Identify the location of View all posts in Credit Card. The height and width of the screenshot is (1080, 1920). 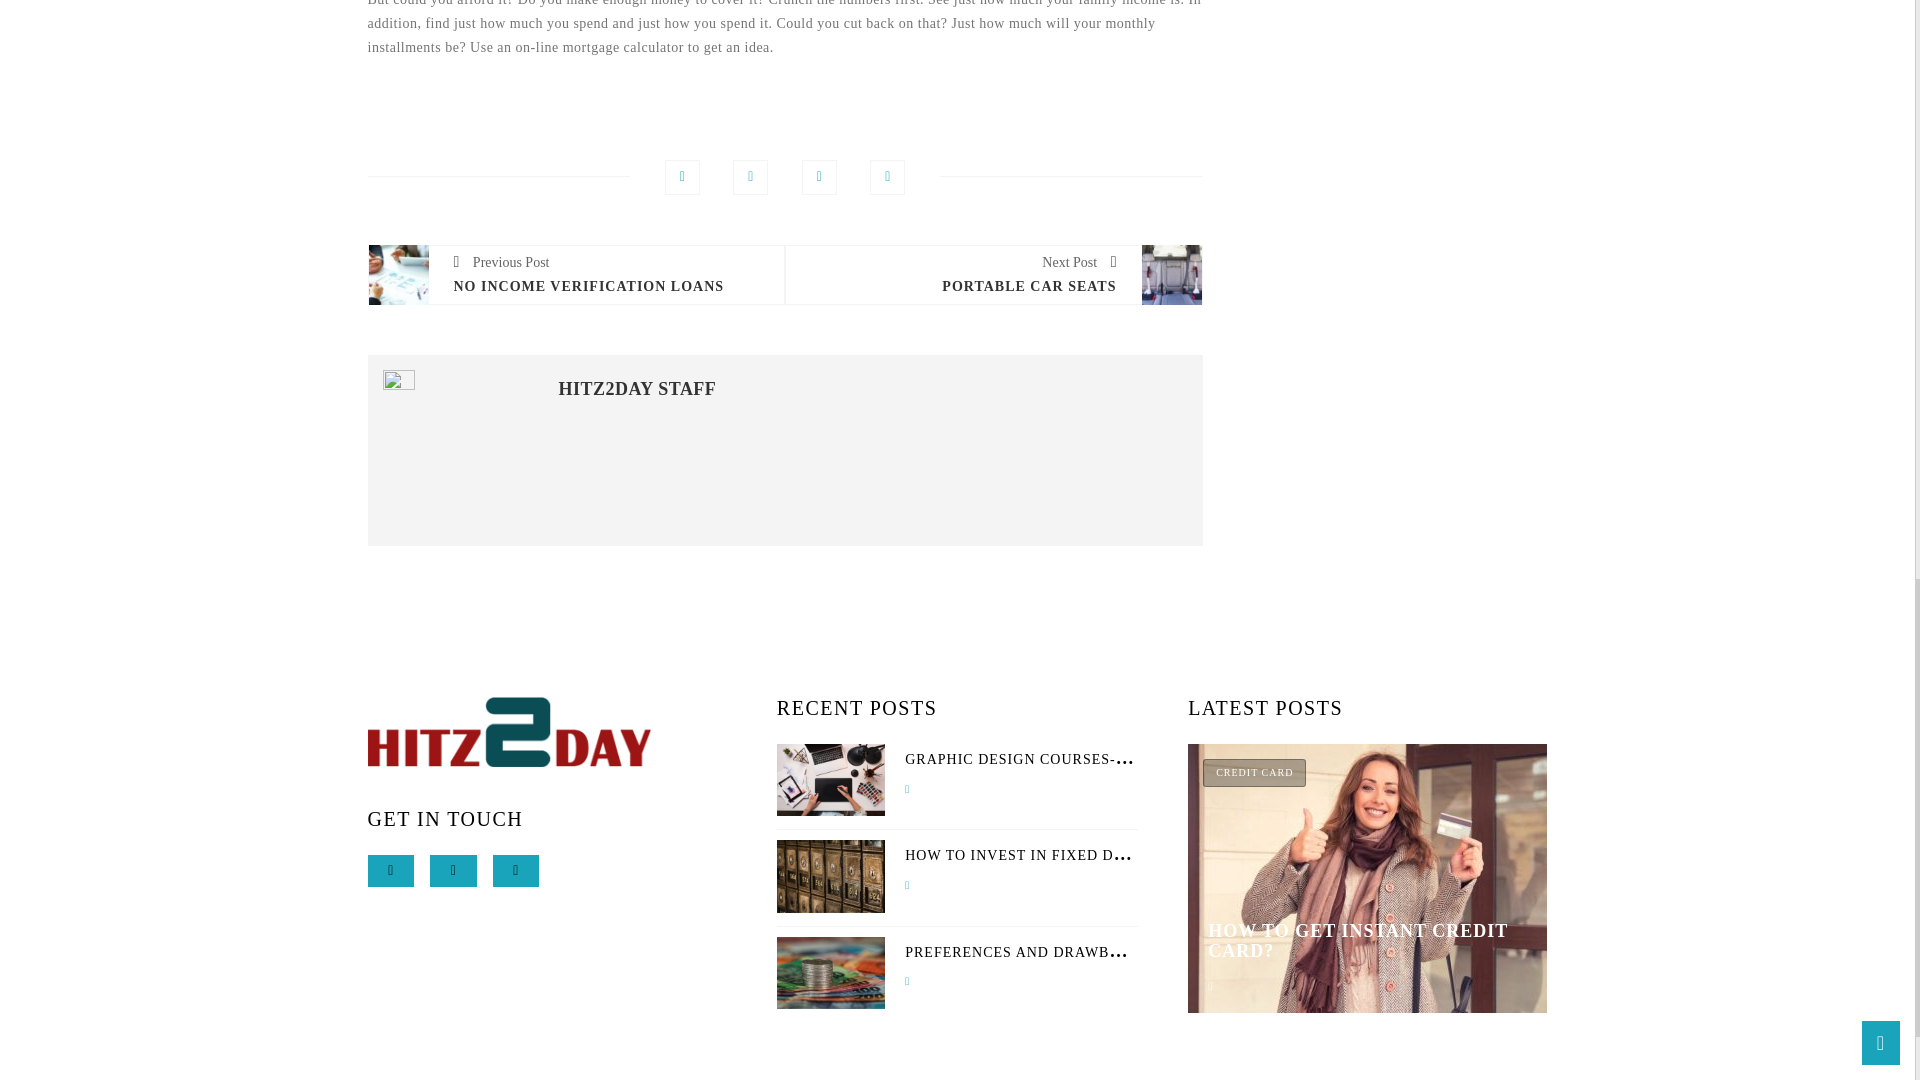
(1254, 773).